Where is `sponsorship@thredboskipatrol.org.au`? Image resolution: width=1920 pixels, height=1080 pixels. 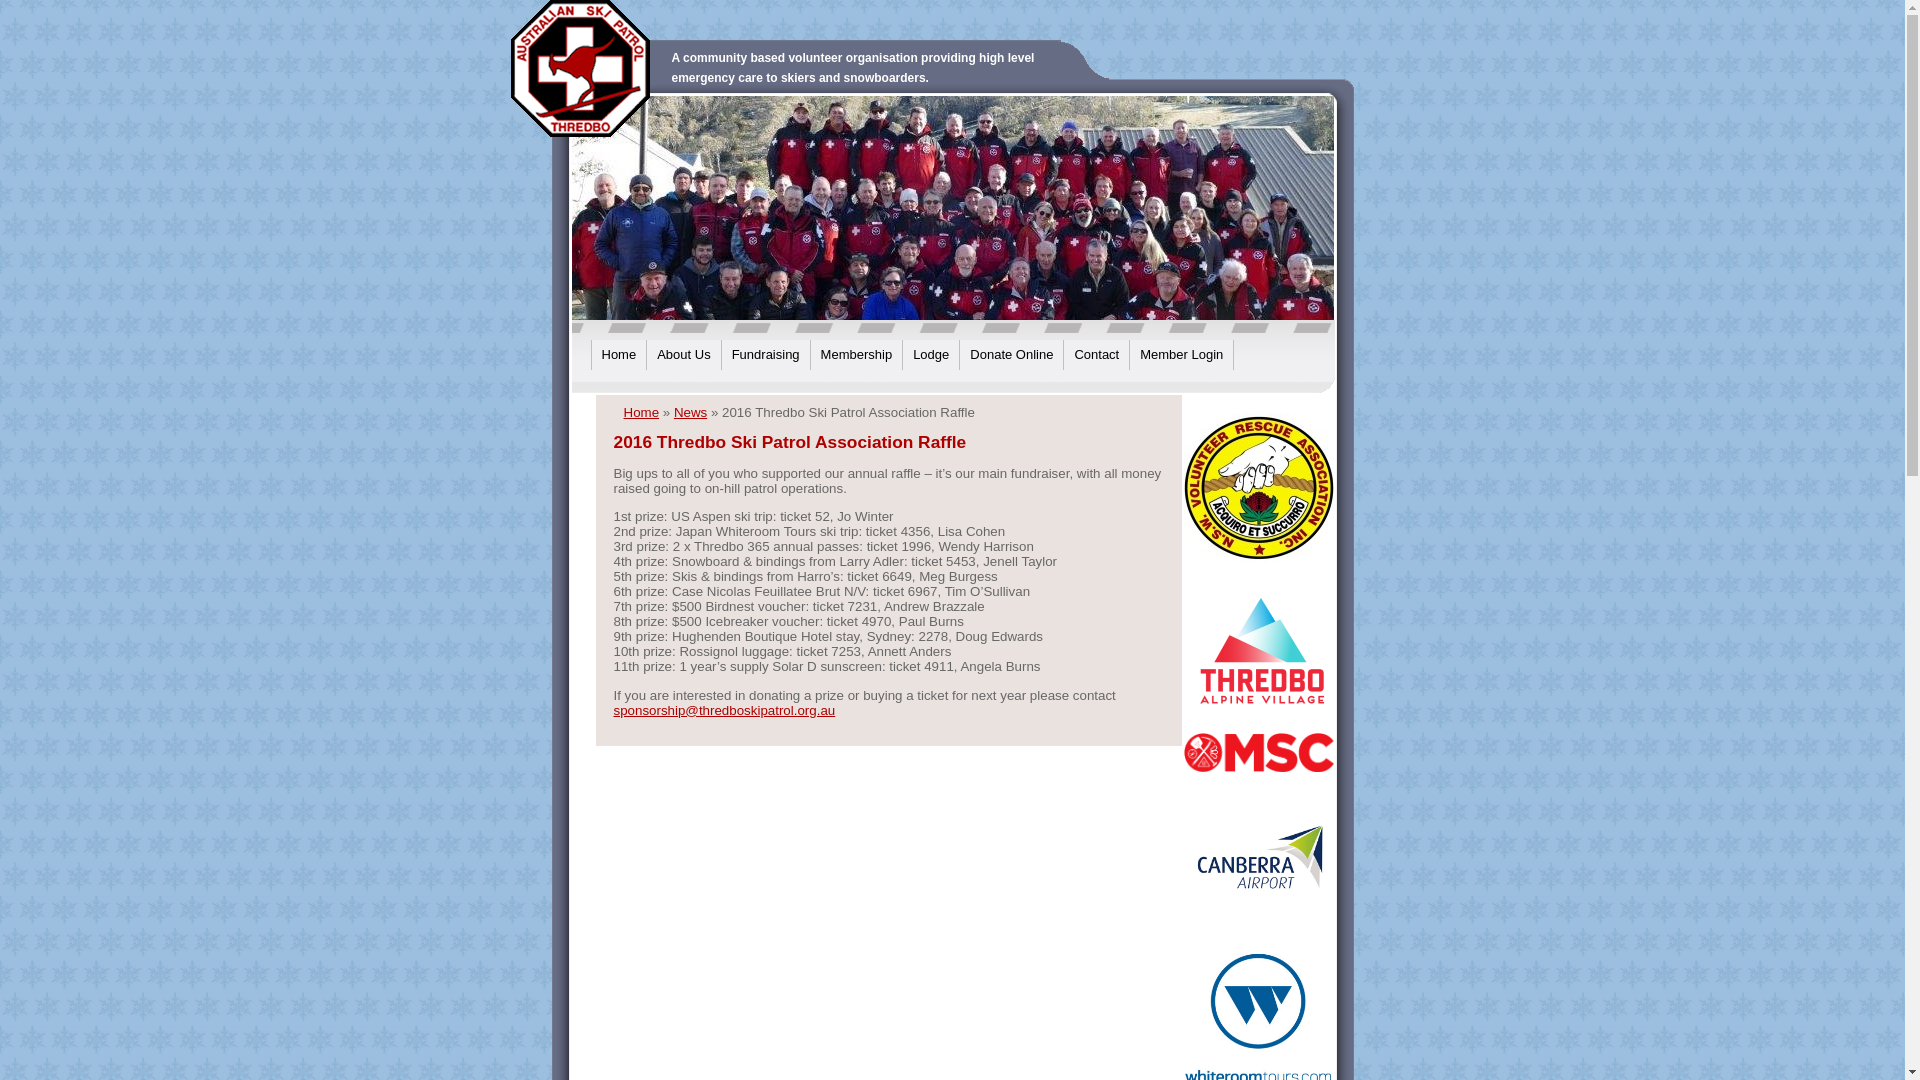
sponsorship@thredboskipatrol.org.au is located at coordinates (725, 710).